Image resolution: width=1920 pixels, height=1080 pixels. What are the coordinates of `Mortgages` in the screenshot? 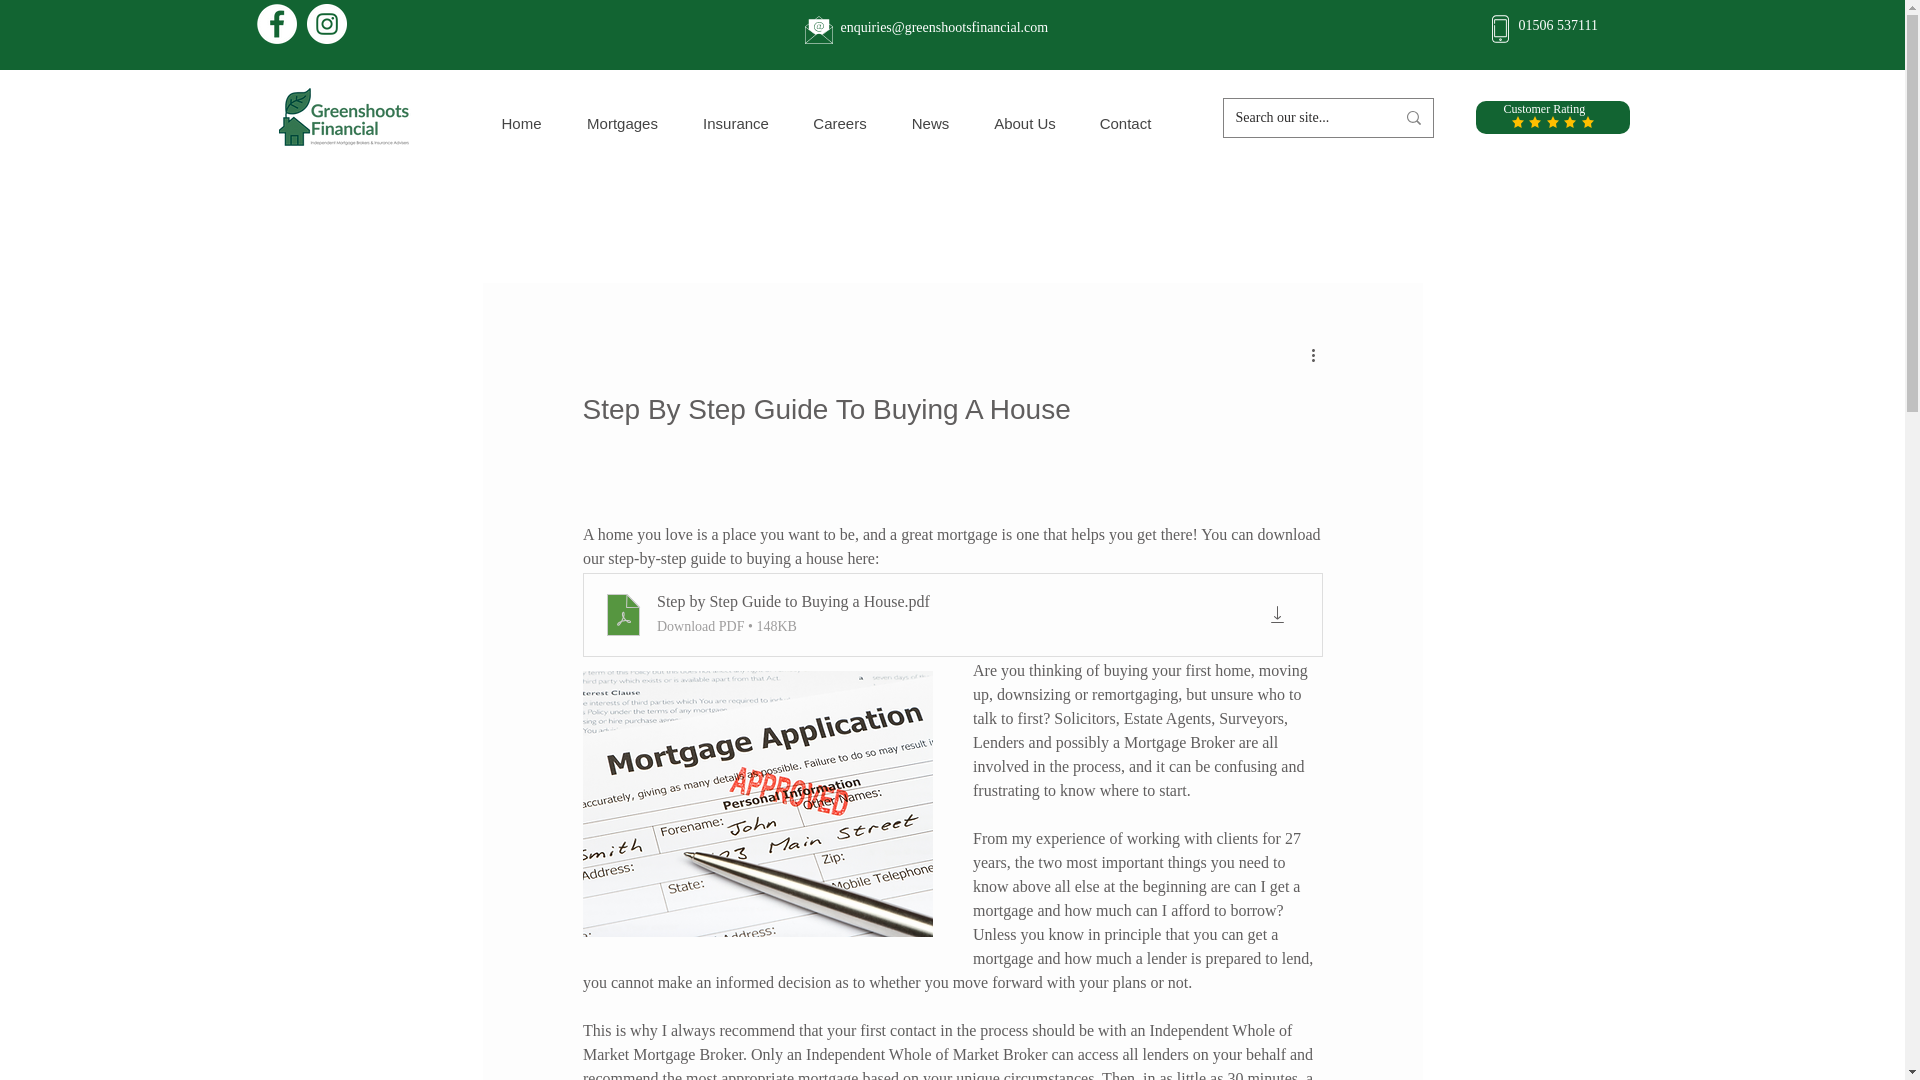 It's located at (622, 123).